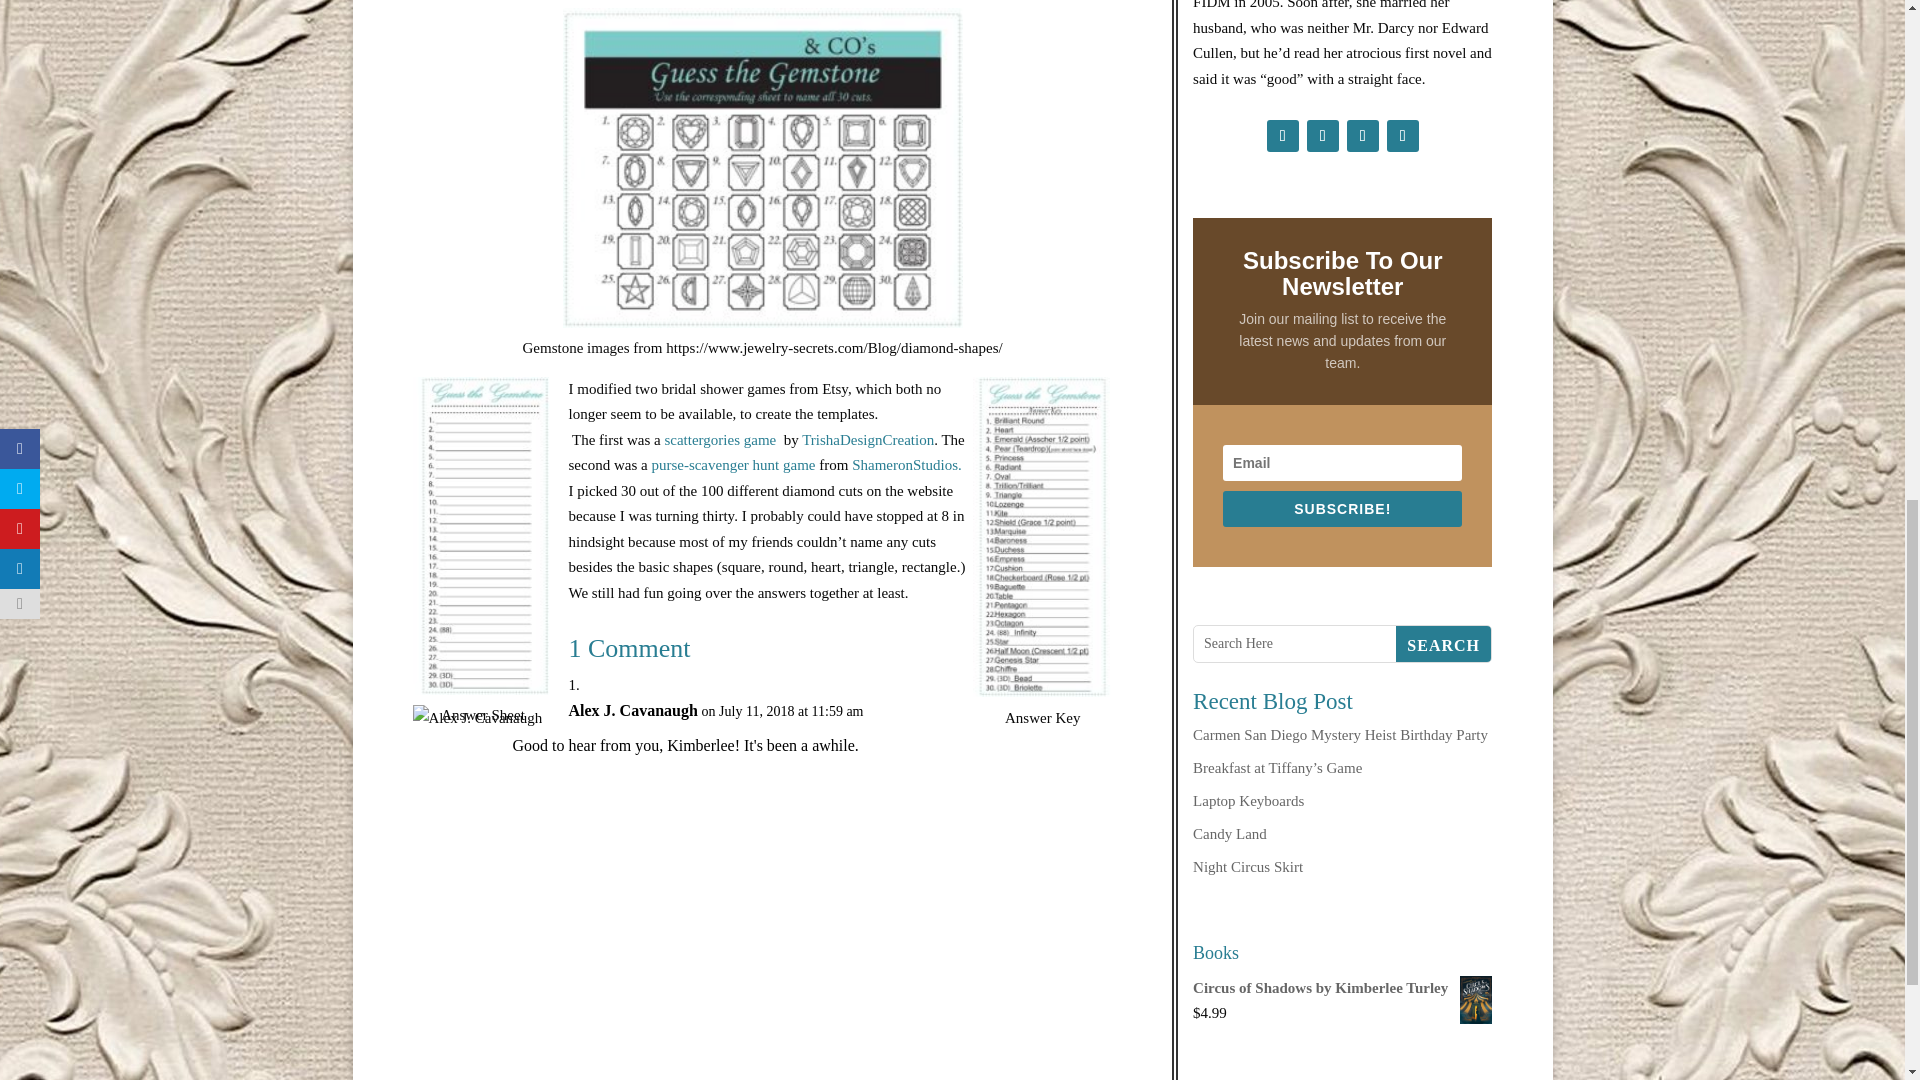 The image size is (1920, 1080). What do you see at coordinates (632, 710) in the screenshot?
I see `Alex J. Cavanaugh` at bounding box center [632, 710].